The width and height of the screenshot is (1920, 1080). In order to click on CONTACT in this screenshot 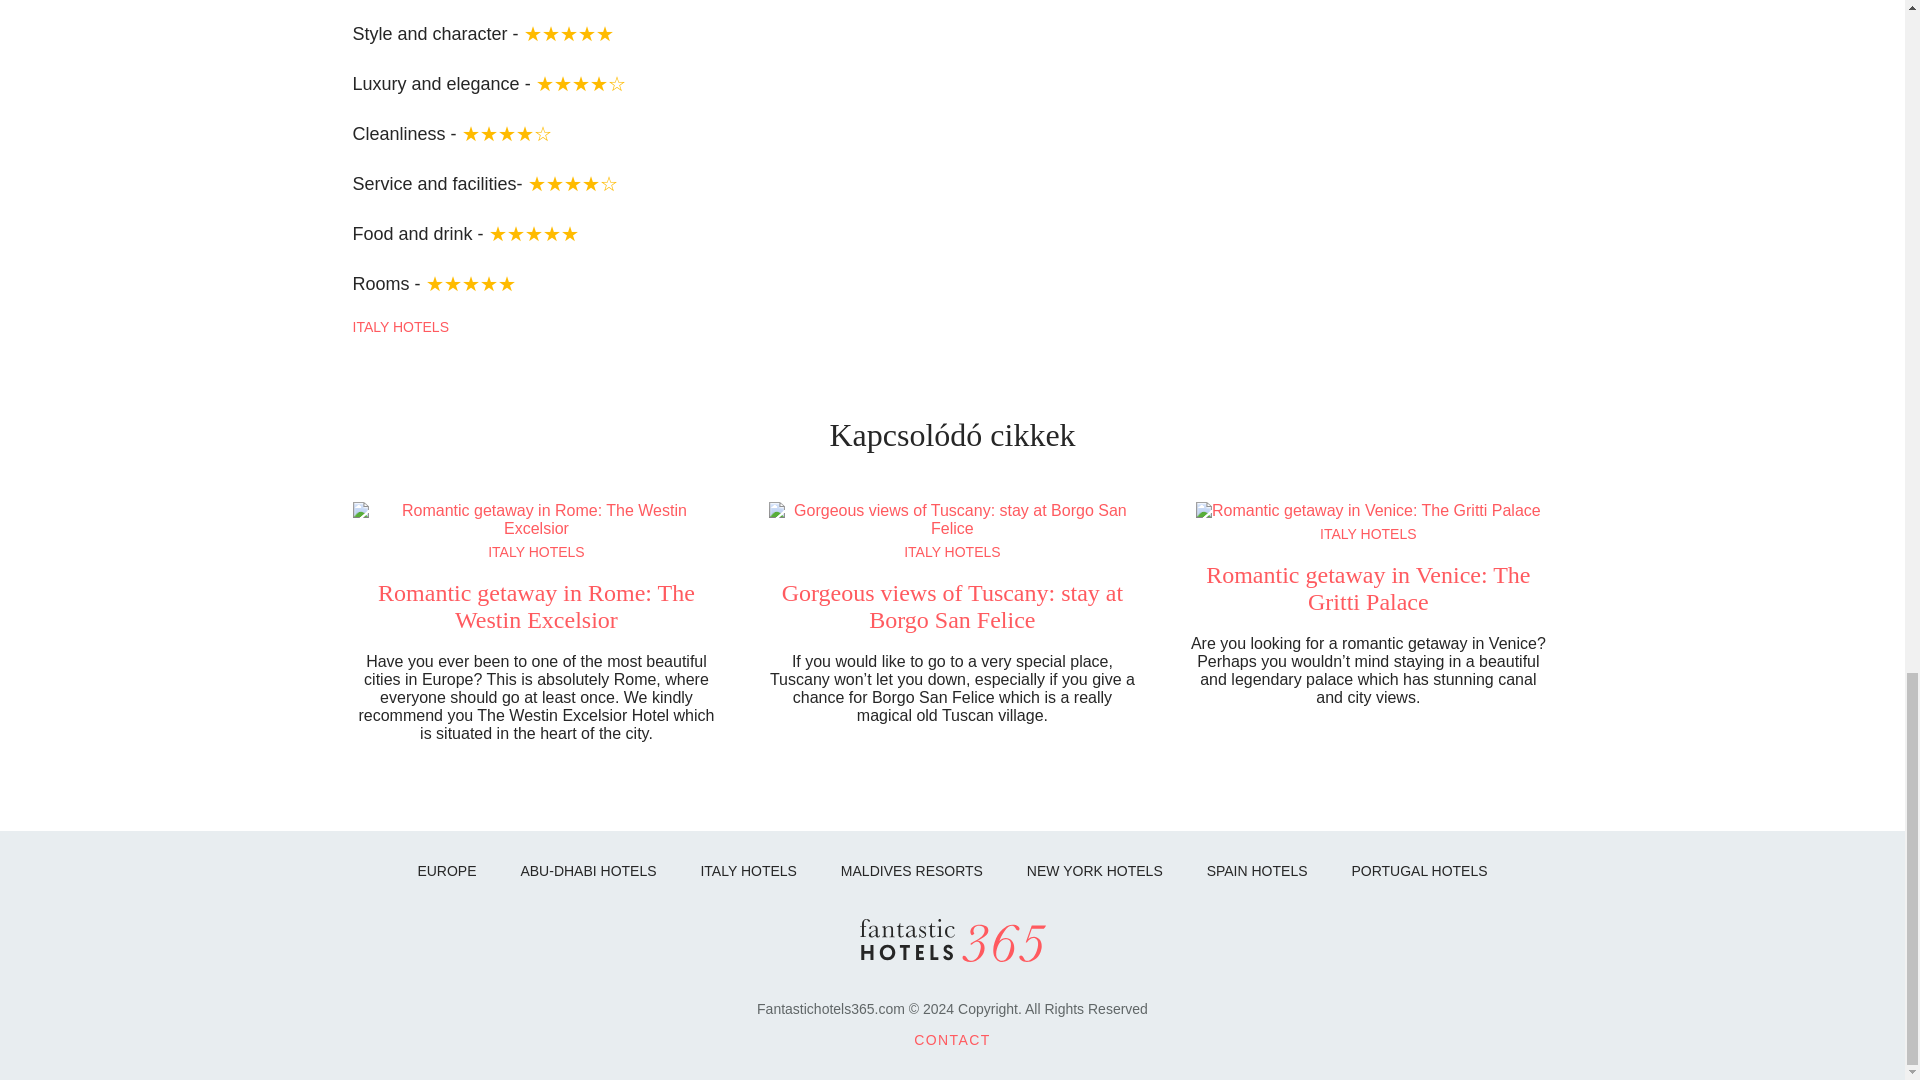, I will do `click(952, 1040)`.